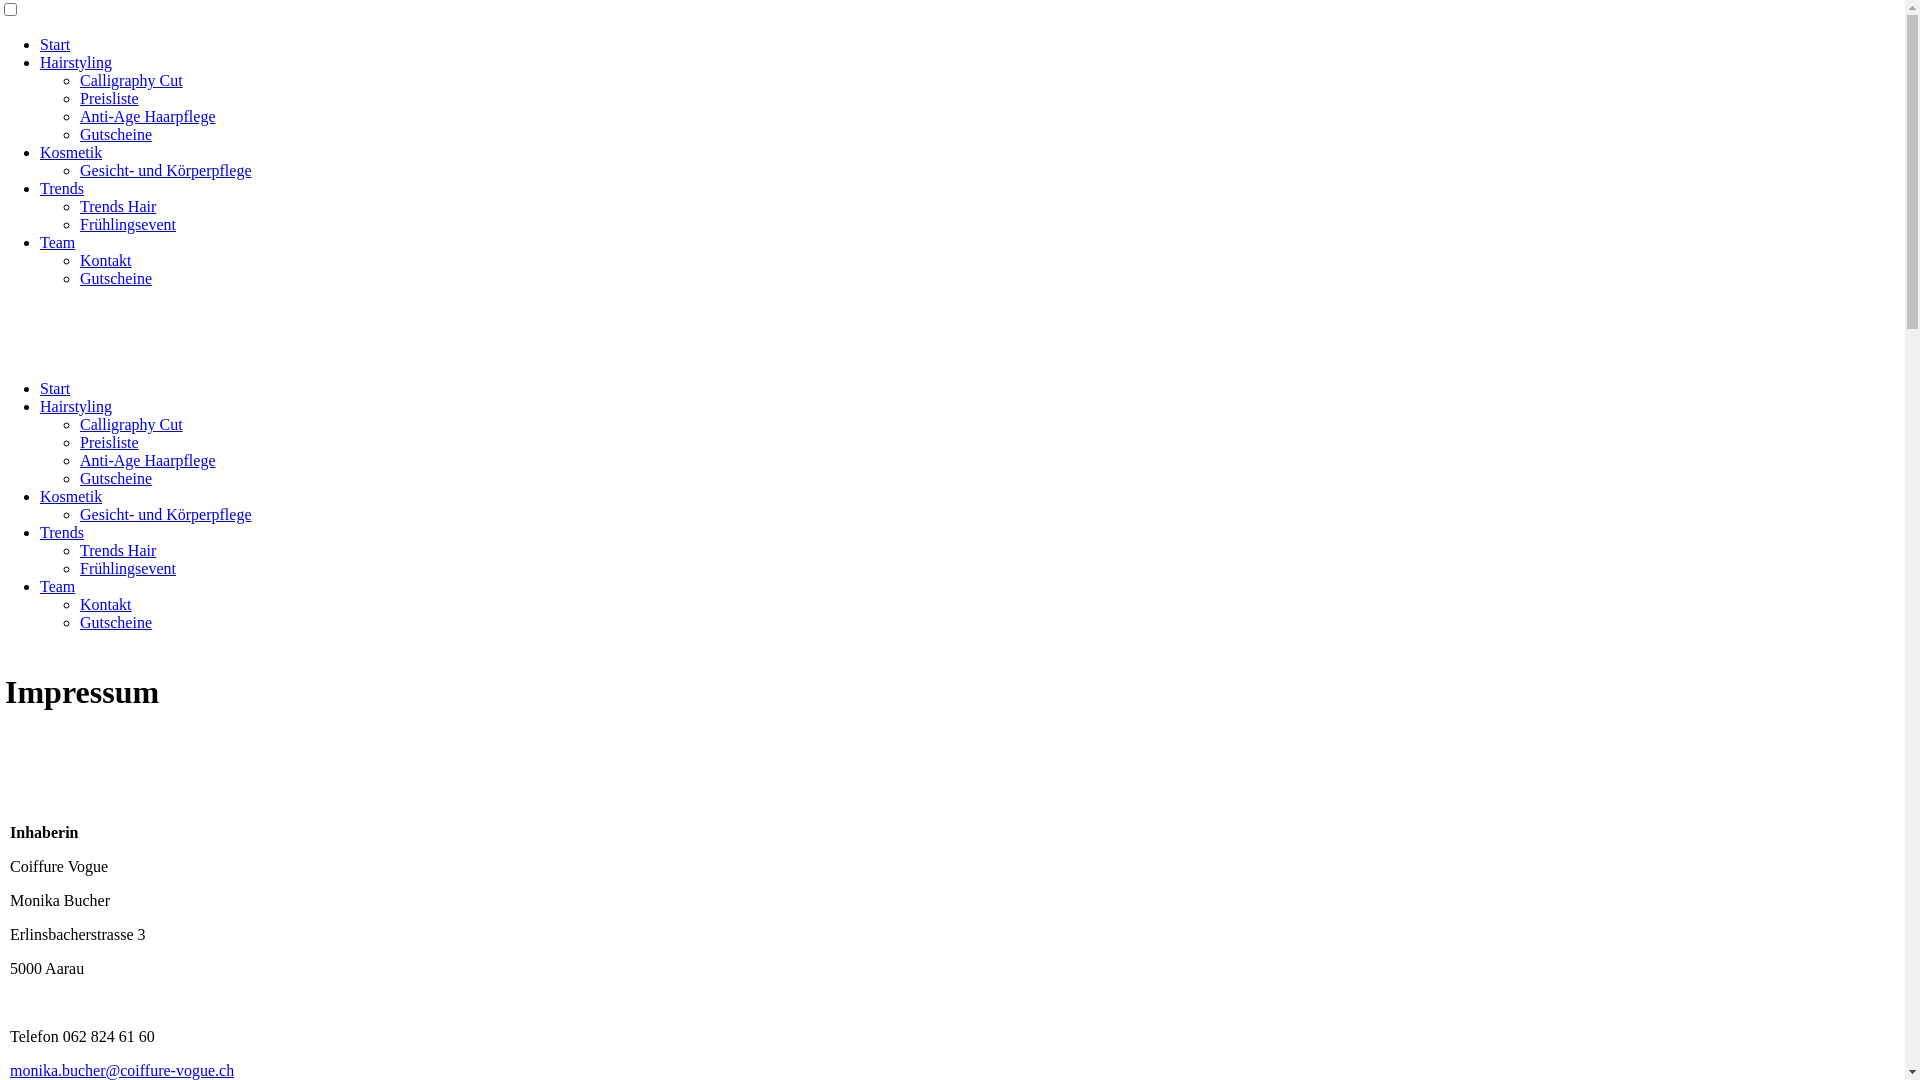 This screenshot has width=1920, height=1080. What do you see at coordinates (116, 478) in the screenshot?
I see `Gutscheine` at bounding box center [116, 478].